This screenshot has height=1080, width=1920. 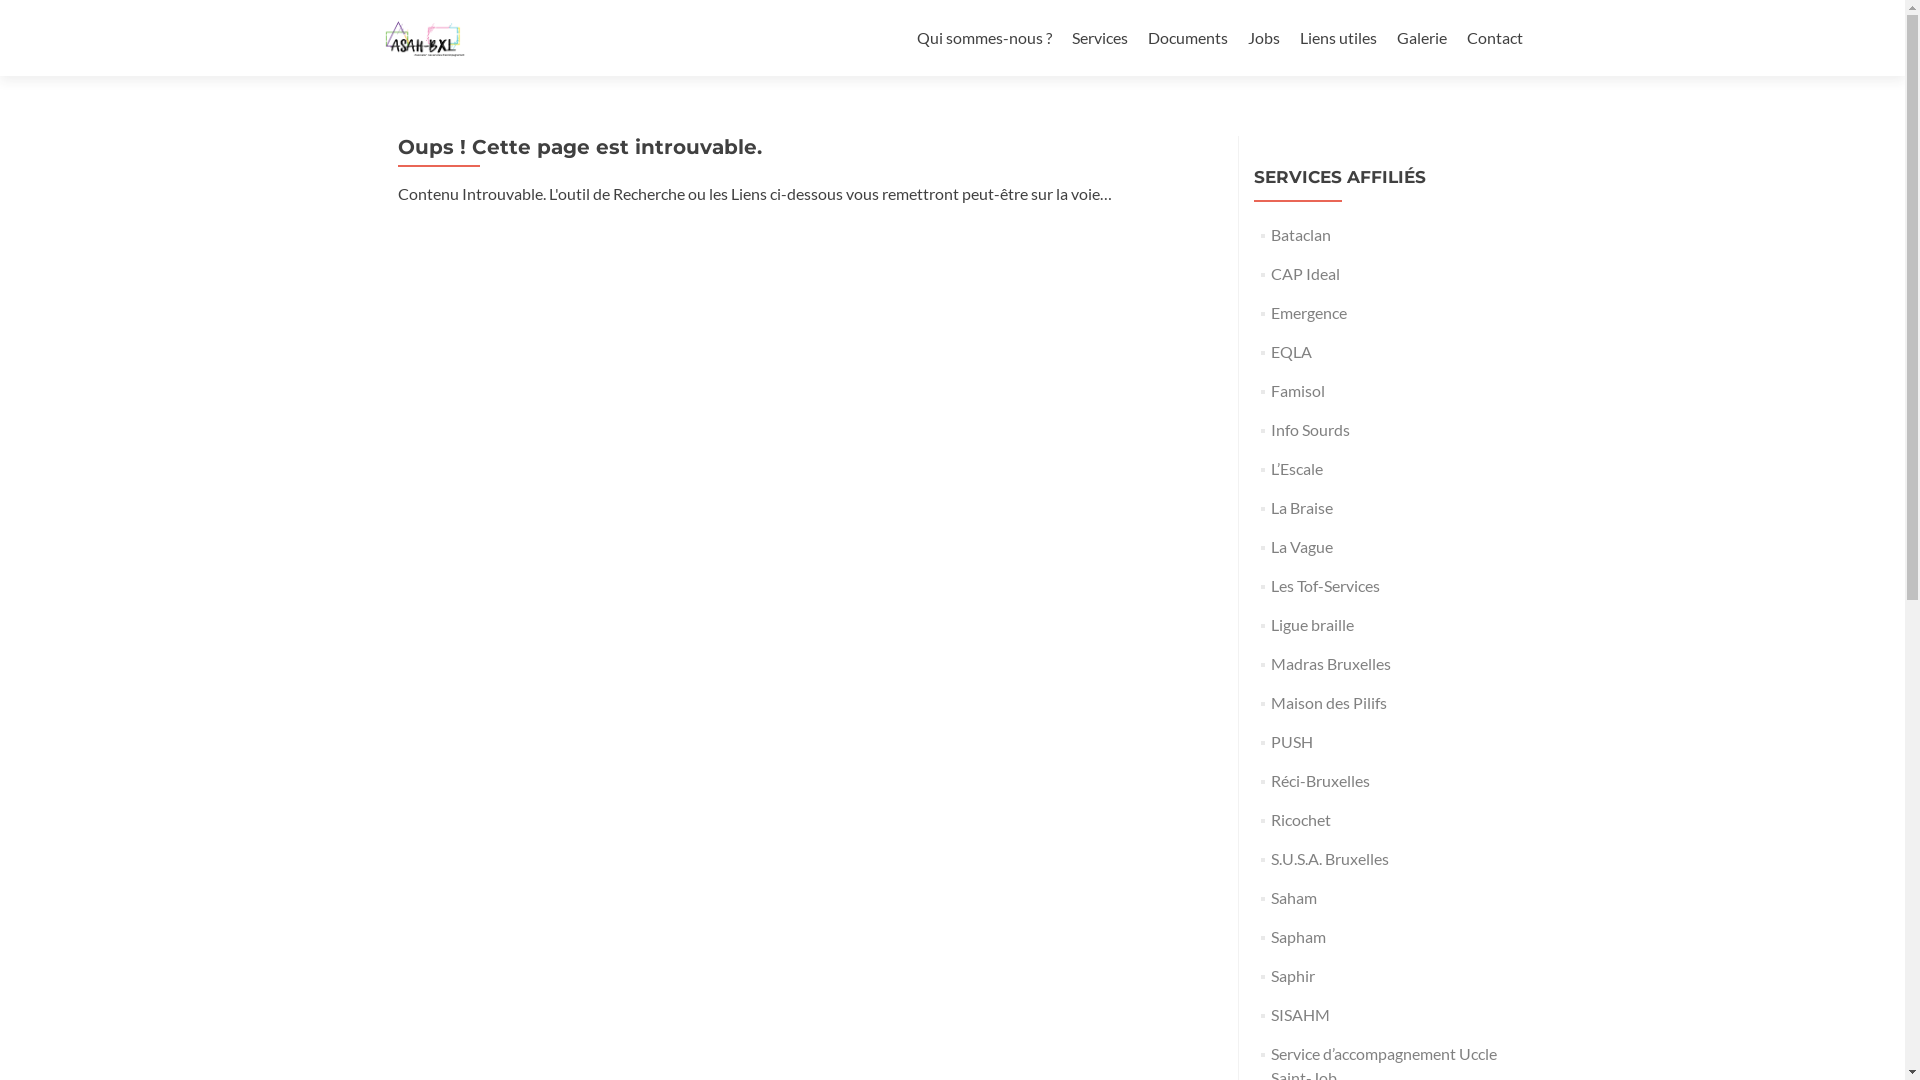 I want to click on Galerie, so click(x=1421, y=38).